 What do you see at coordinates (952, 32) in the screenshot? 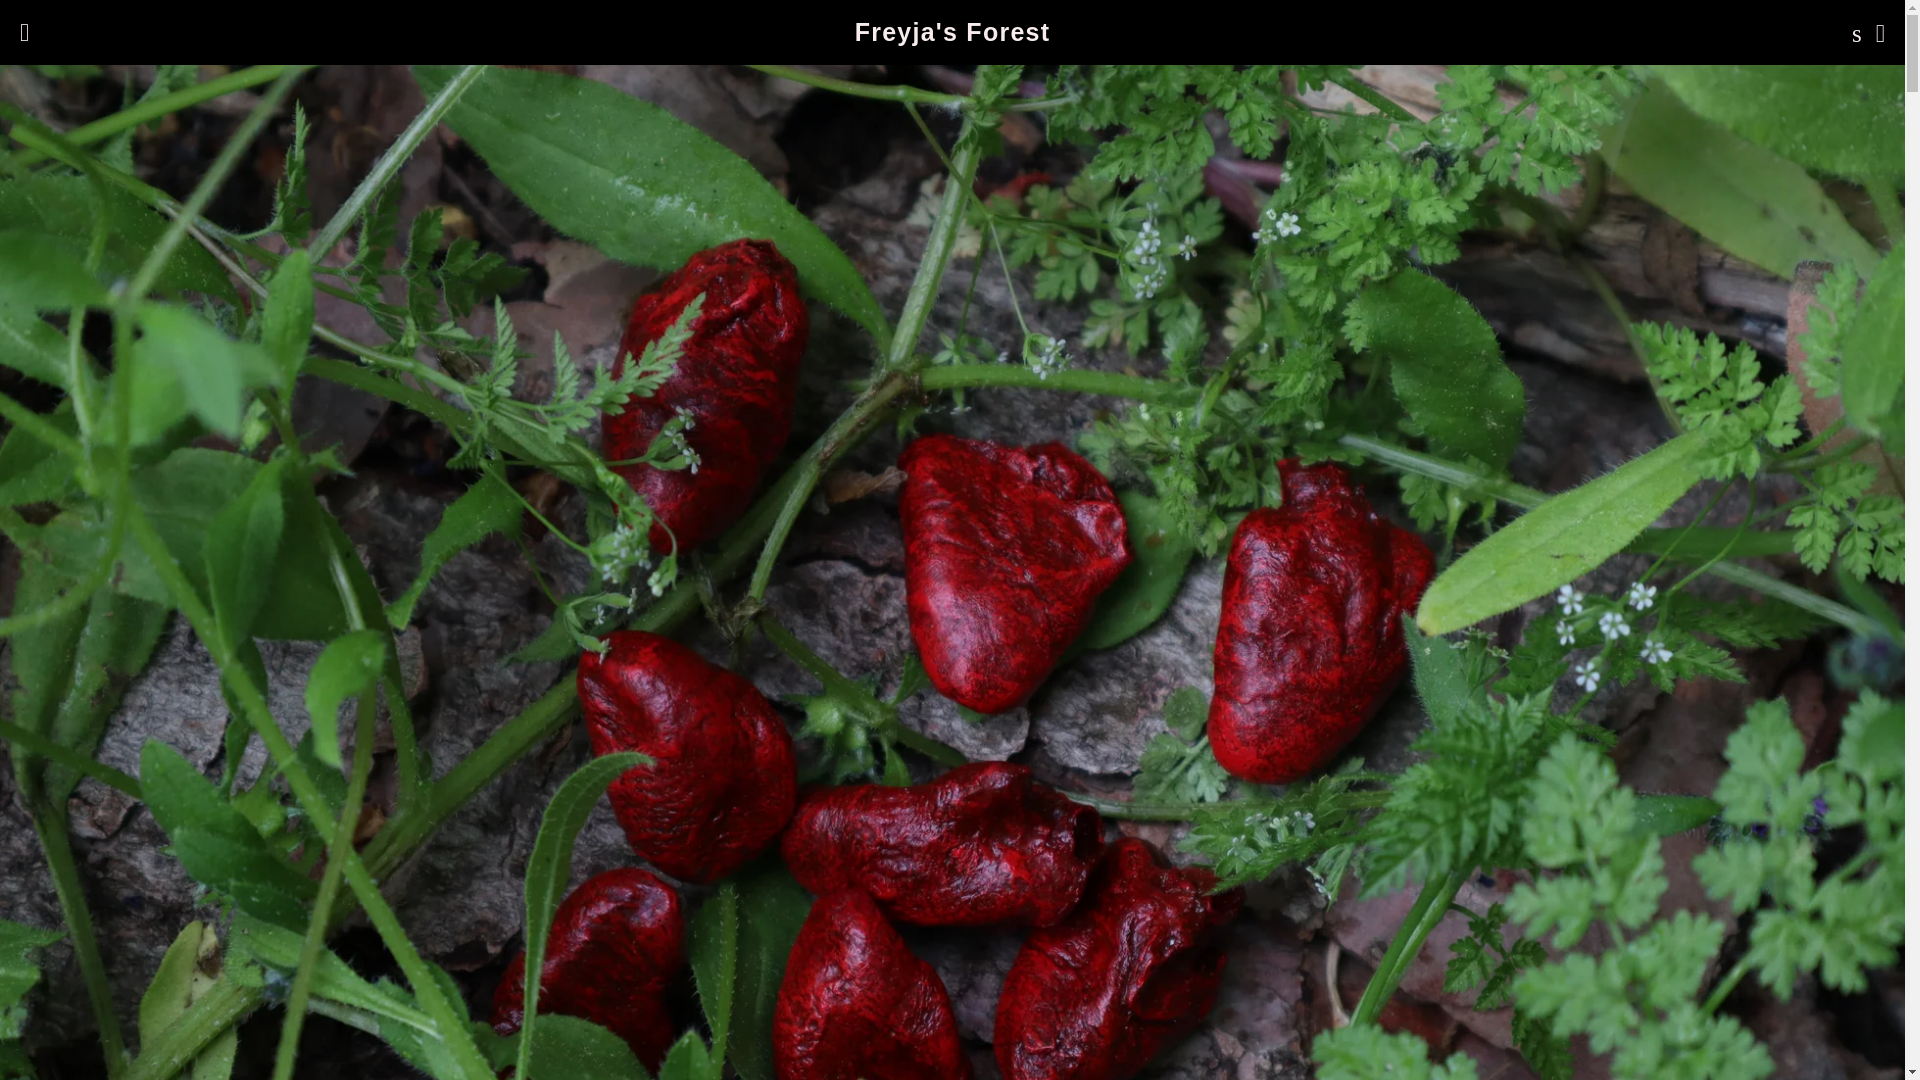
I see `Freyja's Forest` at bounding box center [952, 32].